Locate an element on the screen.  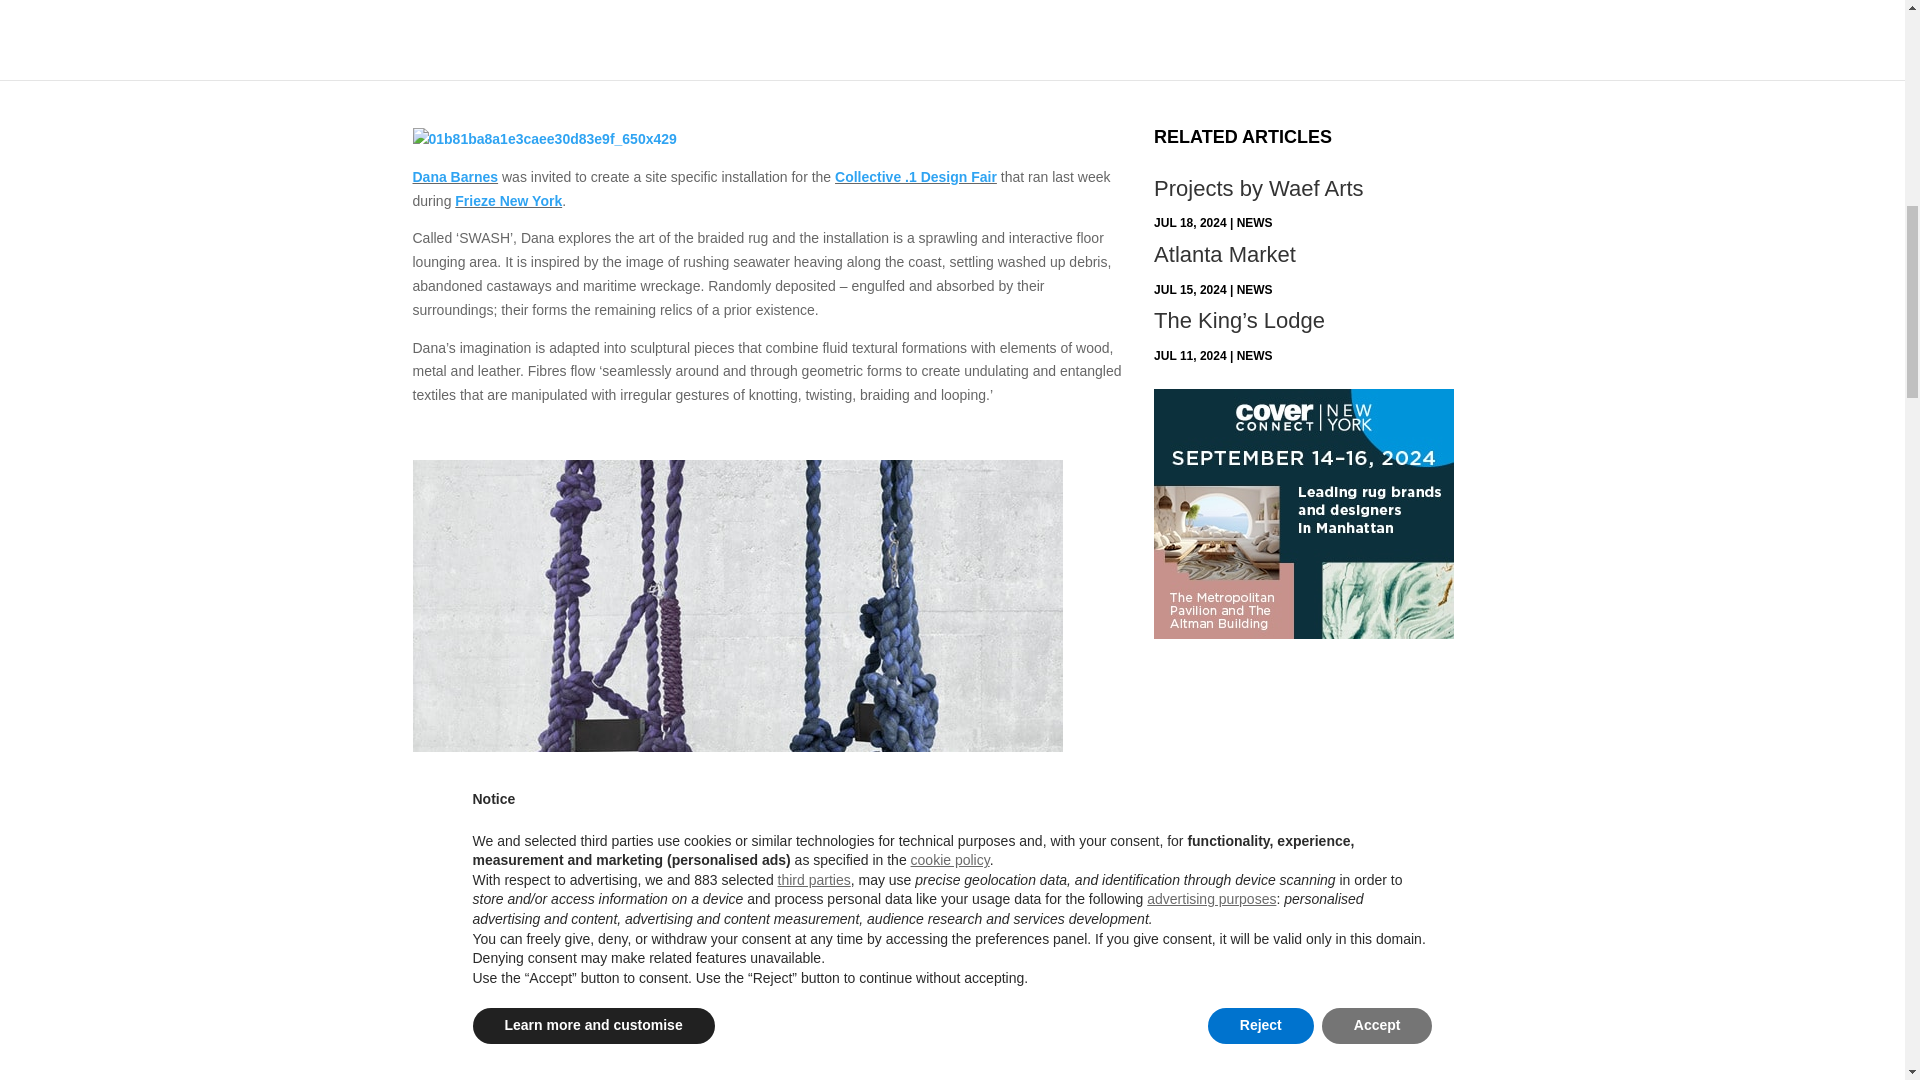
NEWS is located at coordinates (1254, 355).